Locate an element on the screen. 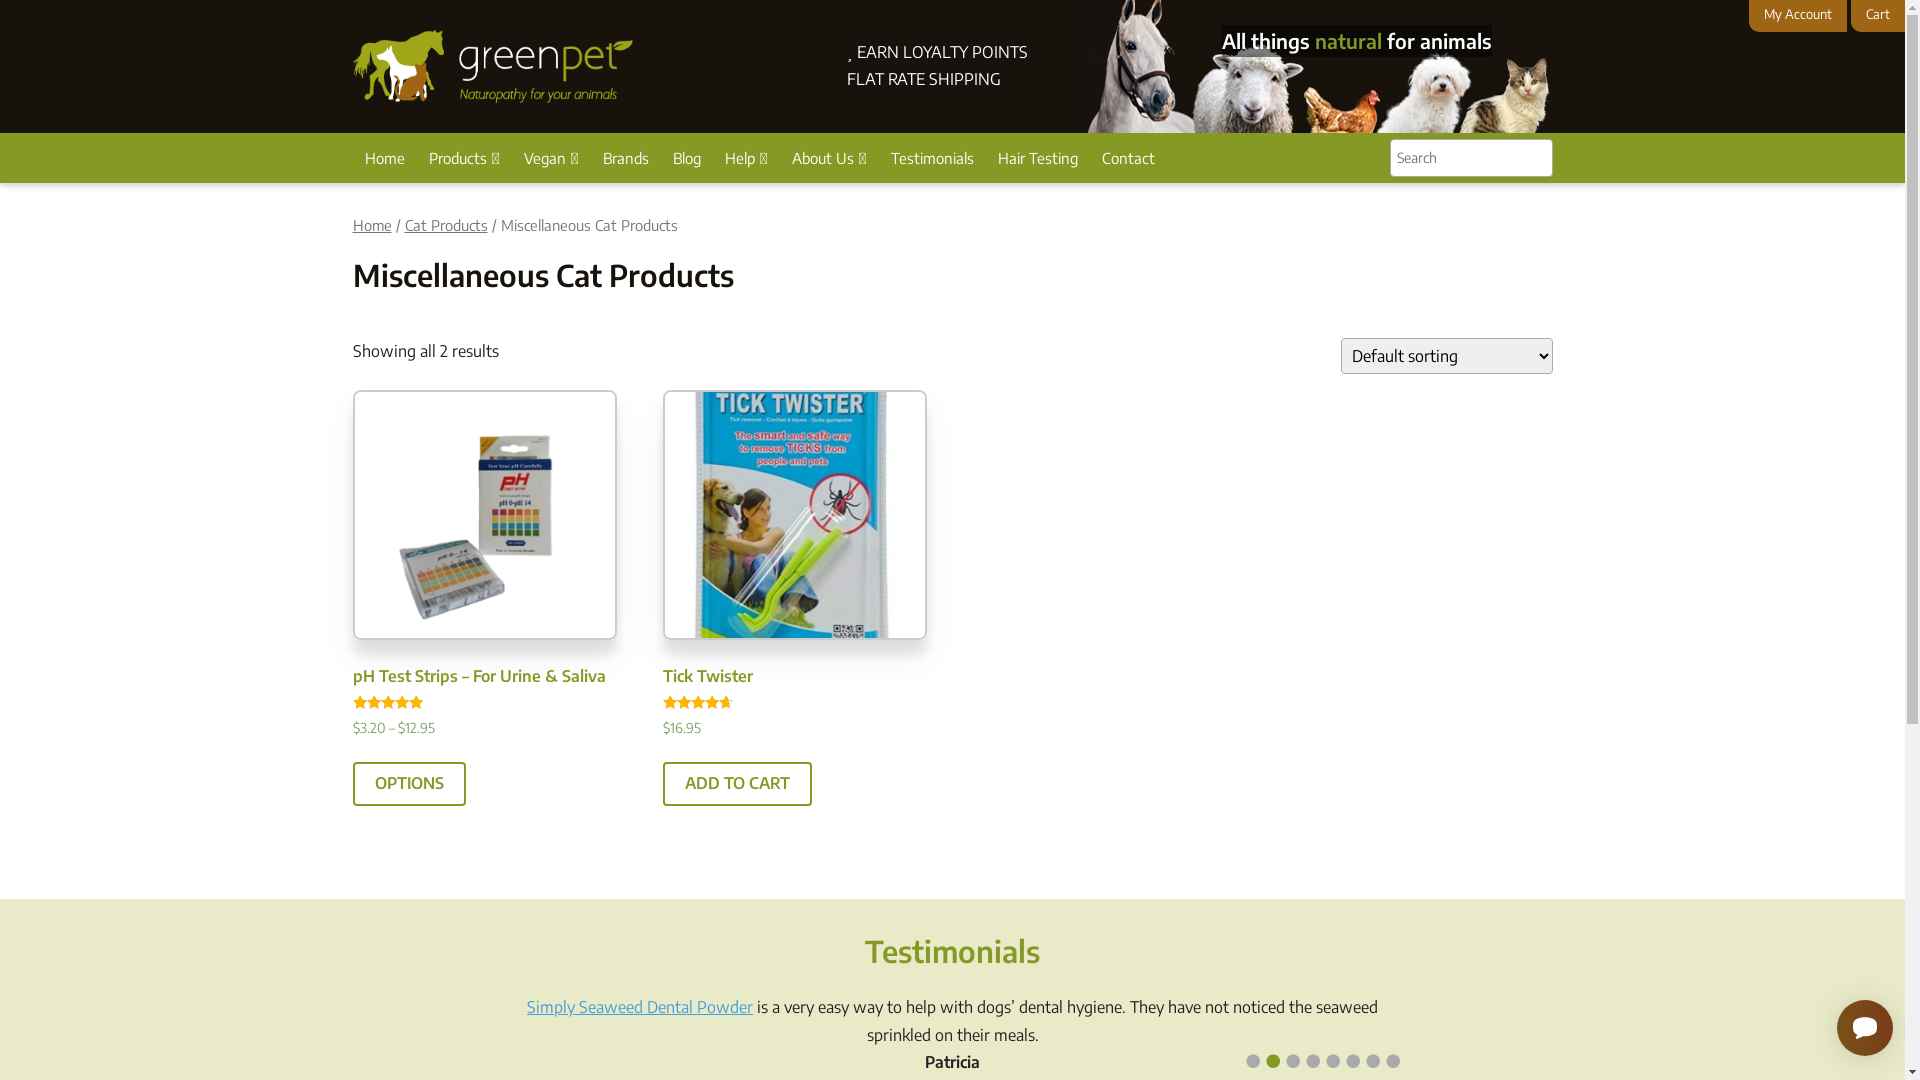 The width and height of the screenshot is (1920, 1080). FLAT RATE SHIPPING is located at coordinates (924, 79).